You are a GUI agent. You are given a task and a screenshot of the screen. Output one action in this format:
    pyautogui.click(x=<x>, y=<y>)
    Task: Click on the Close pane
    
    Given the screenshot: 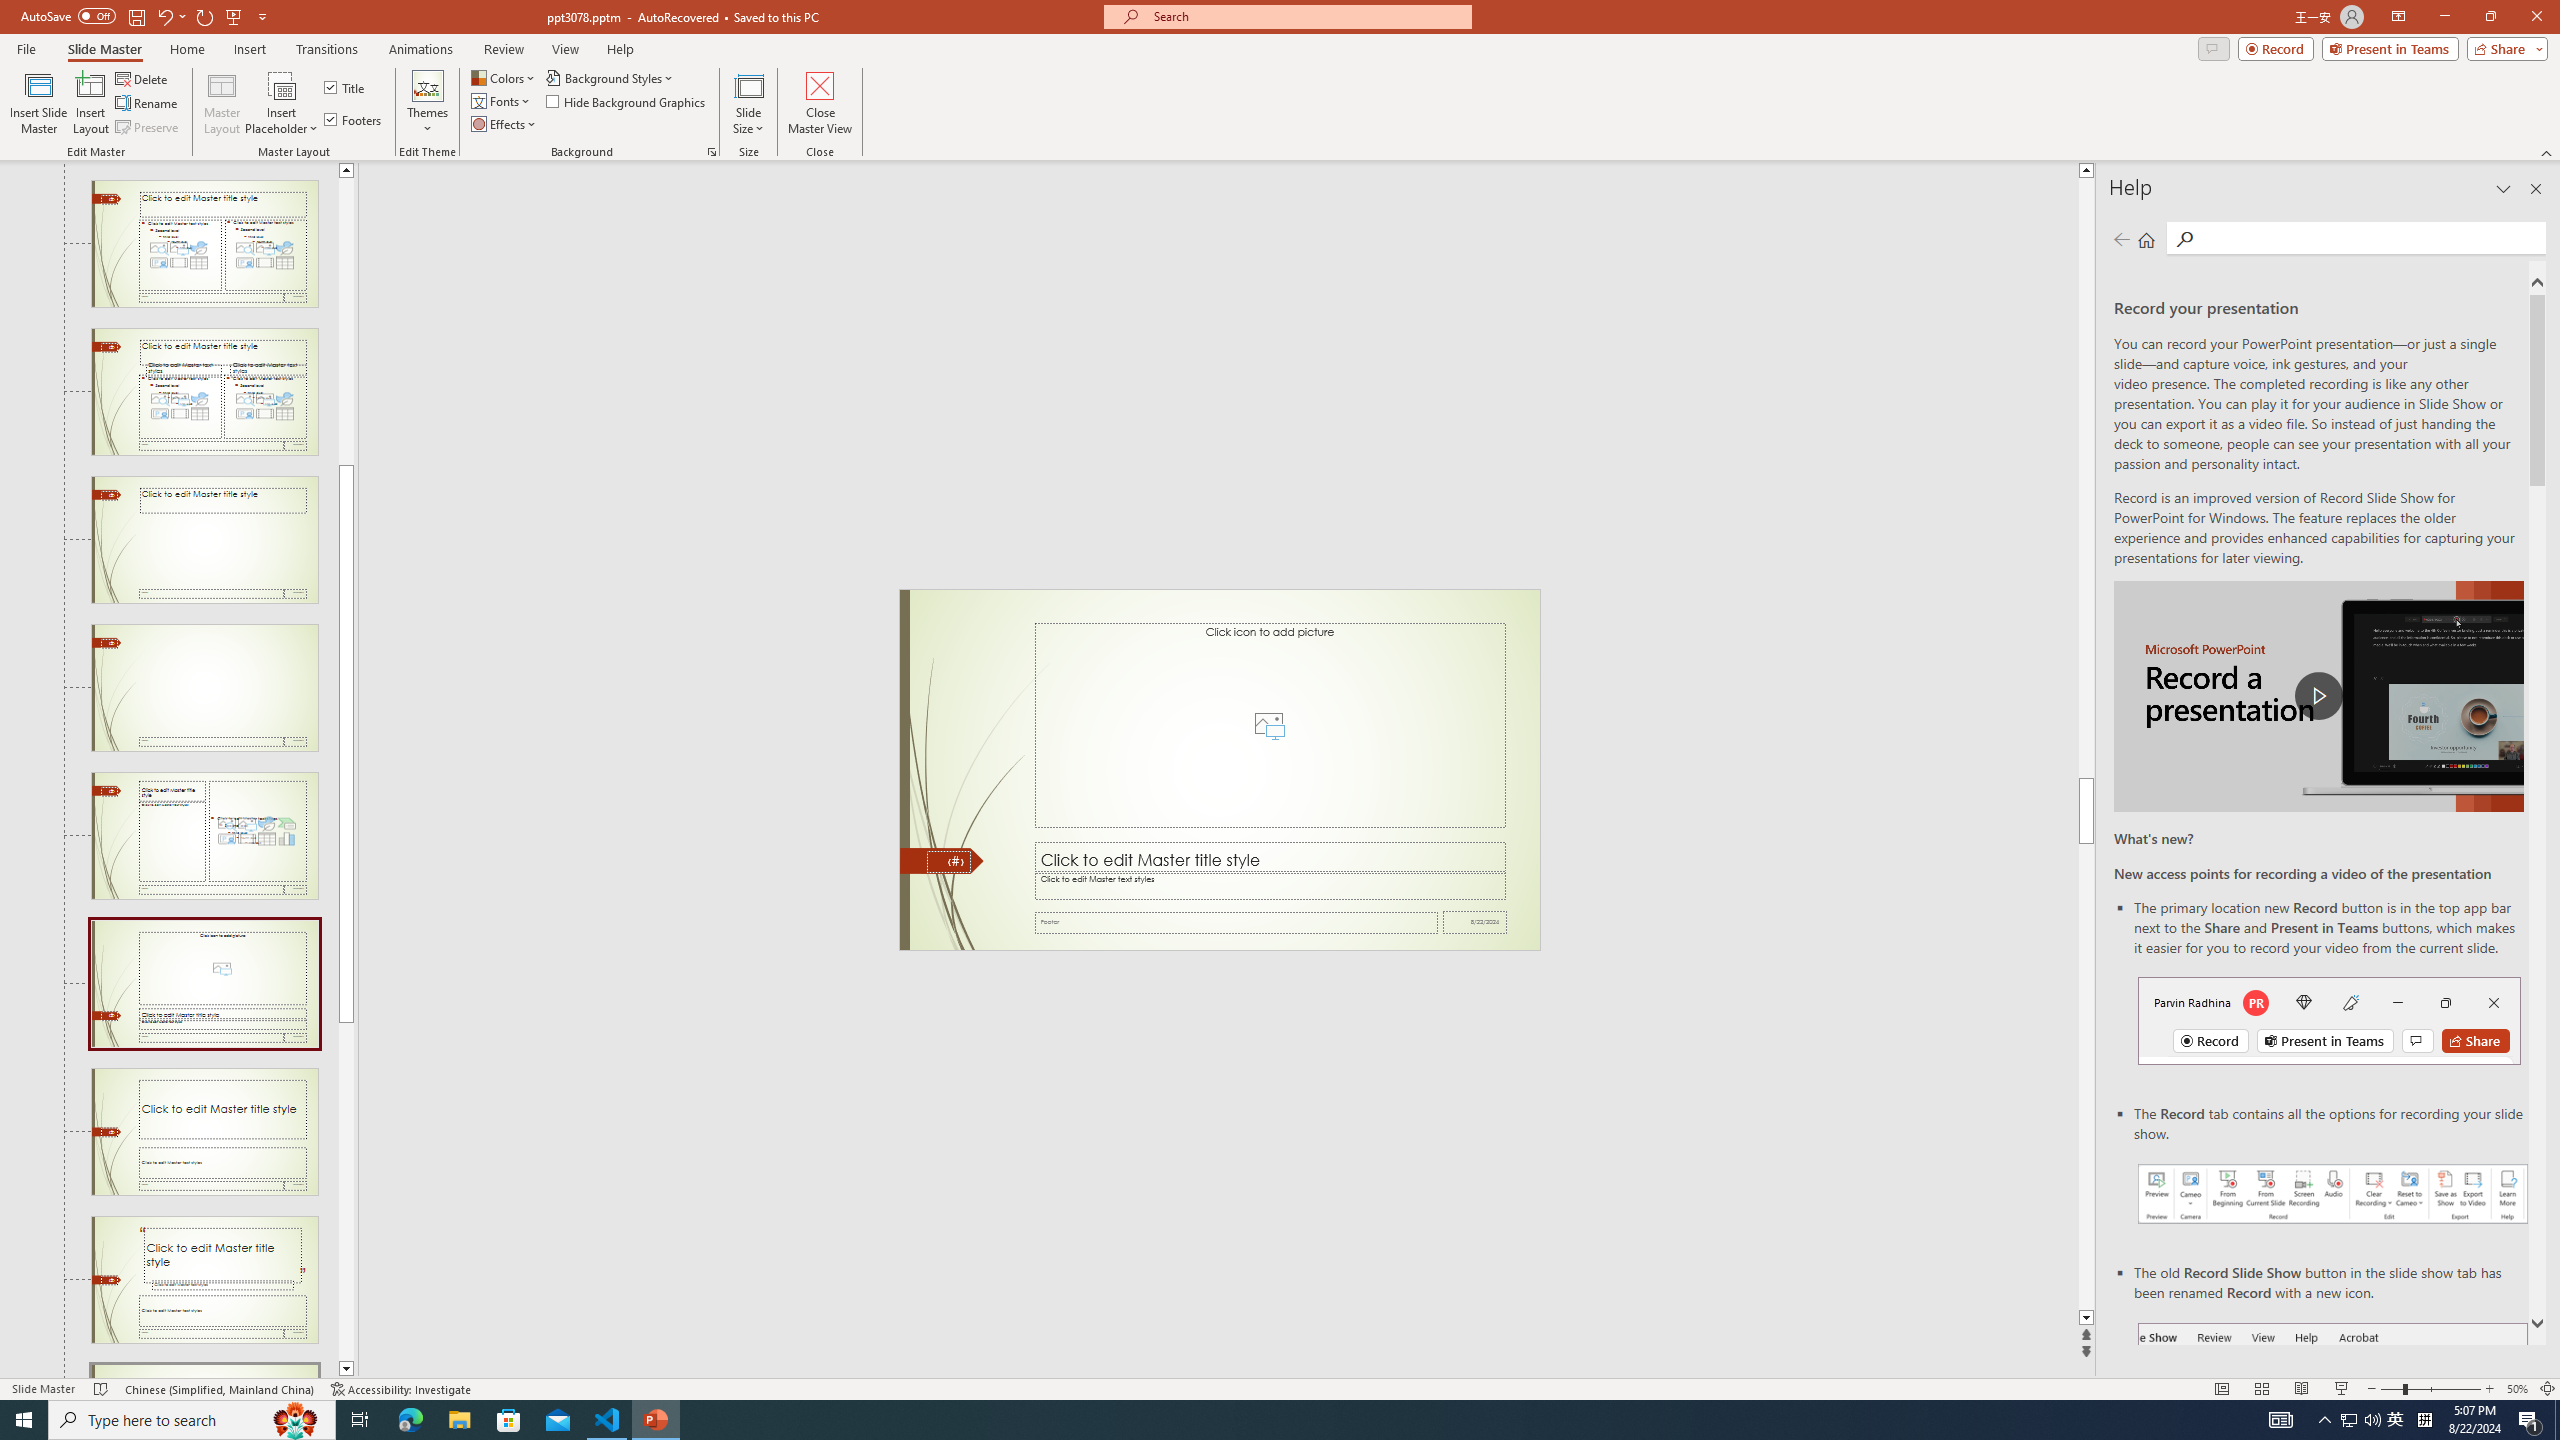 What is the action you would take?
    pyautogui.click(x=2536, y=189)
    